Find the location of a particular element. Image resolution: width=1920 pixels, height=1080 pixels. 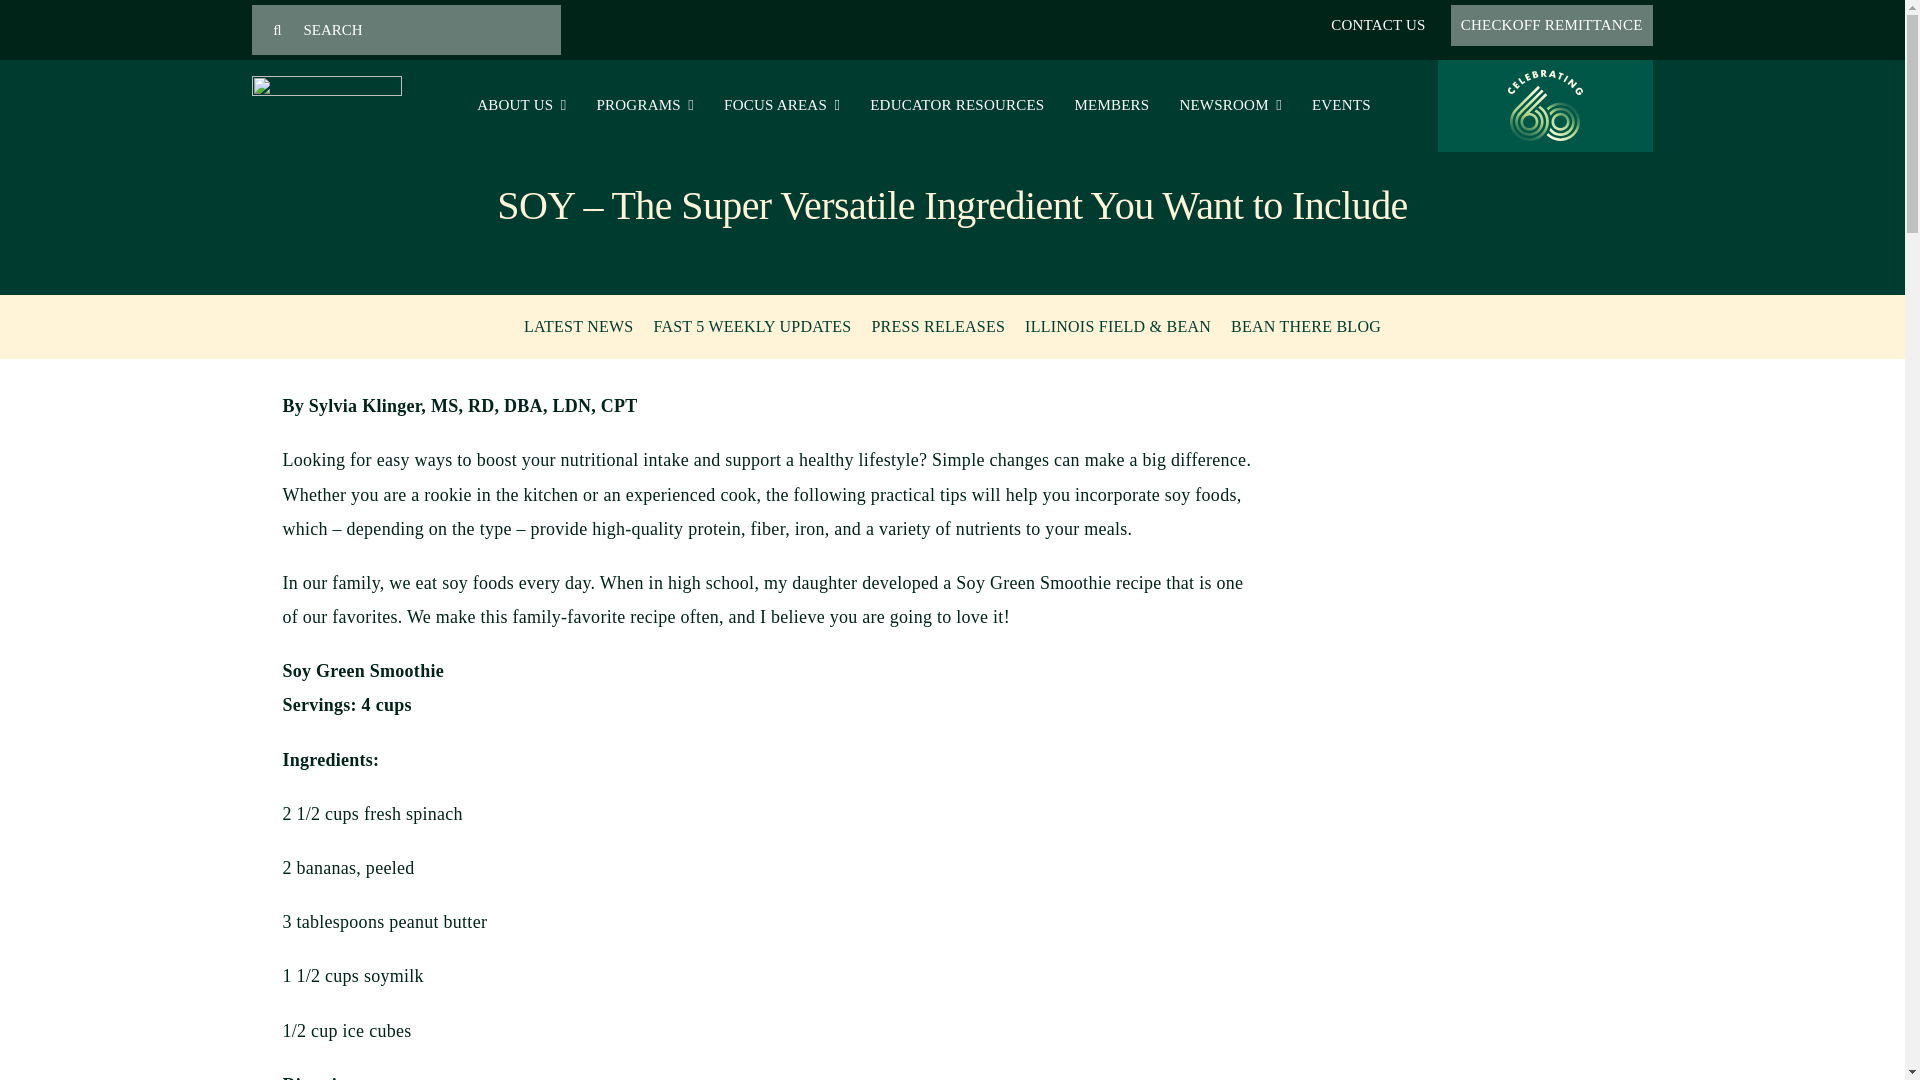

ABOUT US is located at coordinates (526, 100).